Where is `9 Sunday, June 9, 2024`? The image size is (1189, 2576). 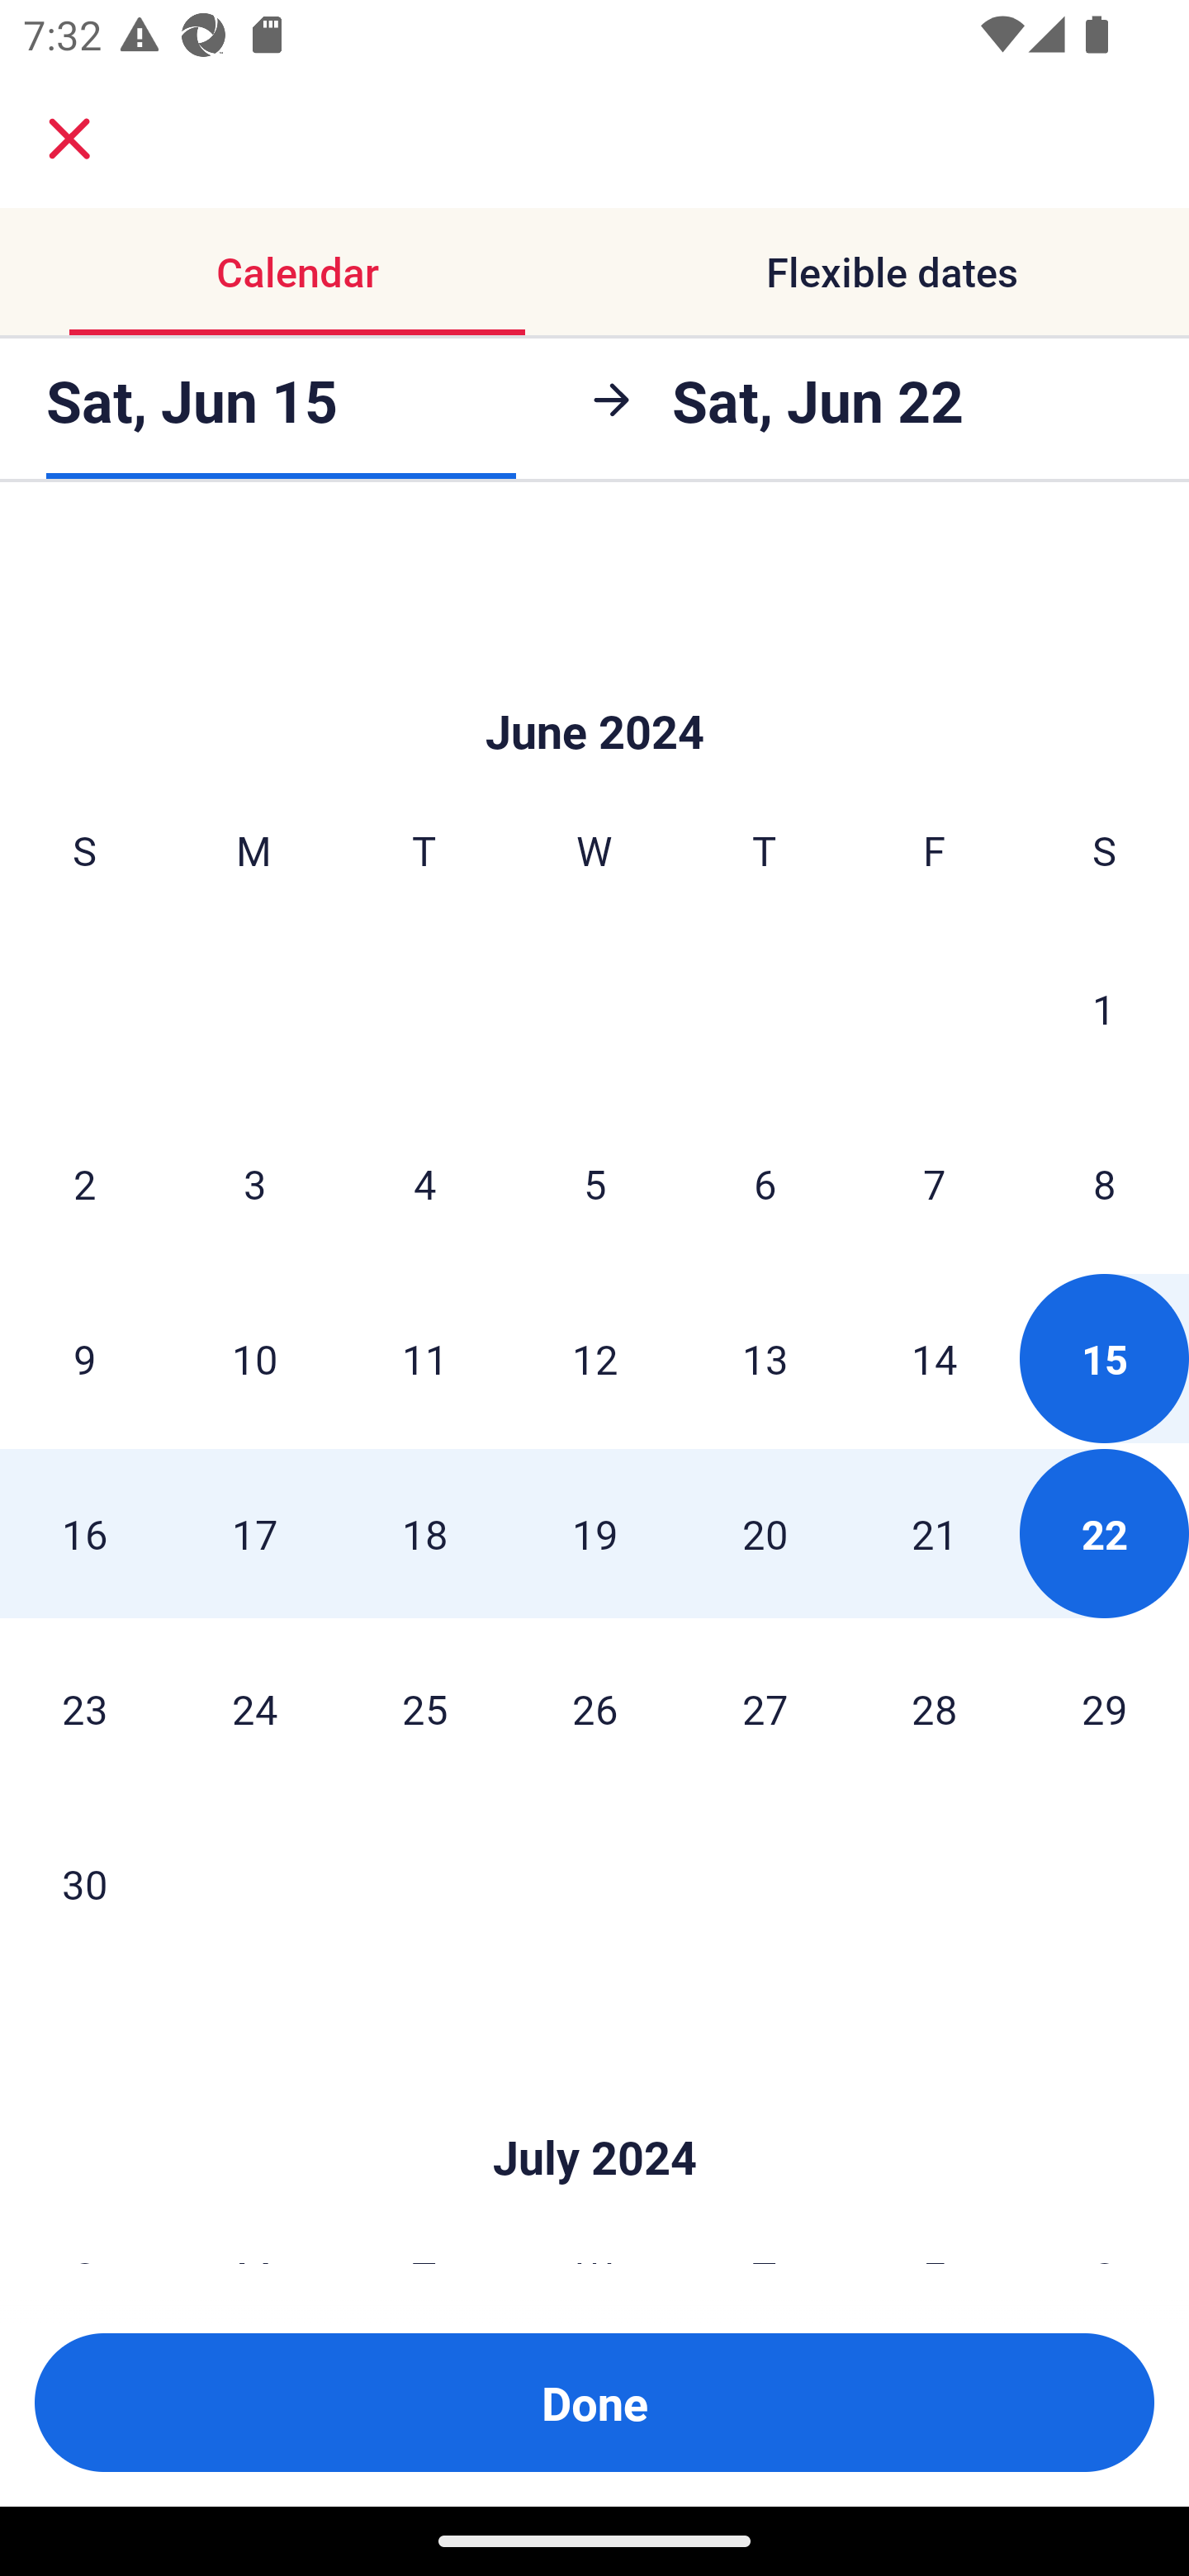
9 Sunday, June 9, 2024 is located at coordinates (84, 1359).